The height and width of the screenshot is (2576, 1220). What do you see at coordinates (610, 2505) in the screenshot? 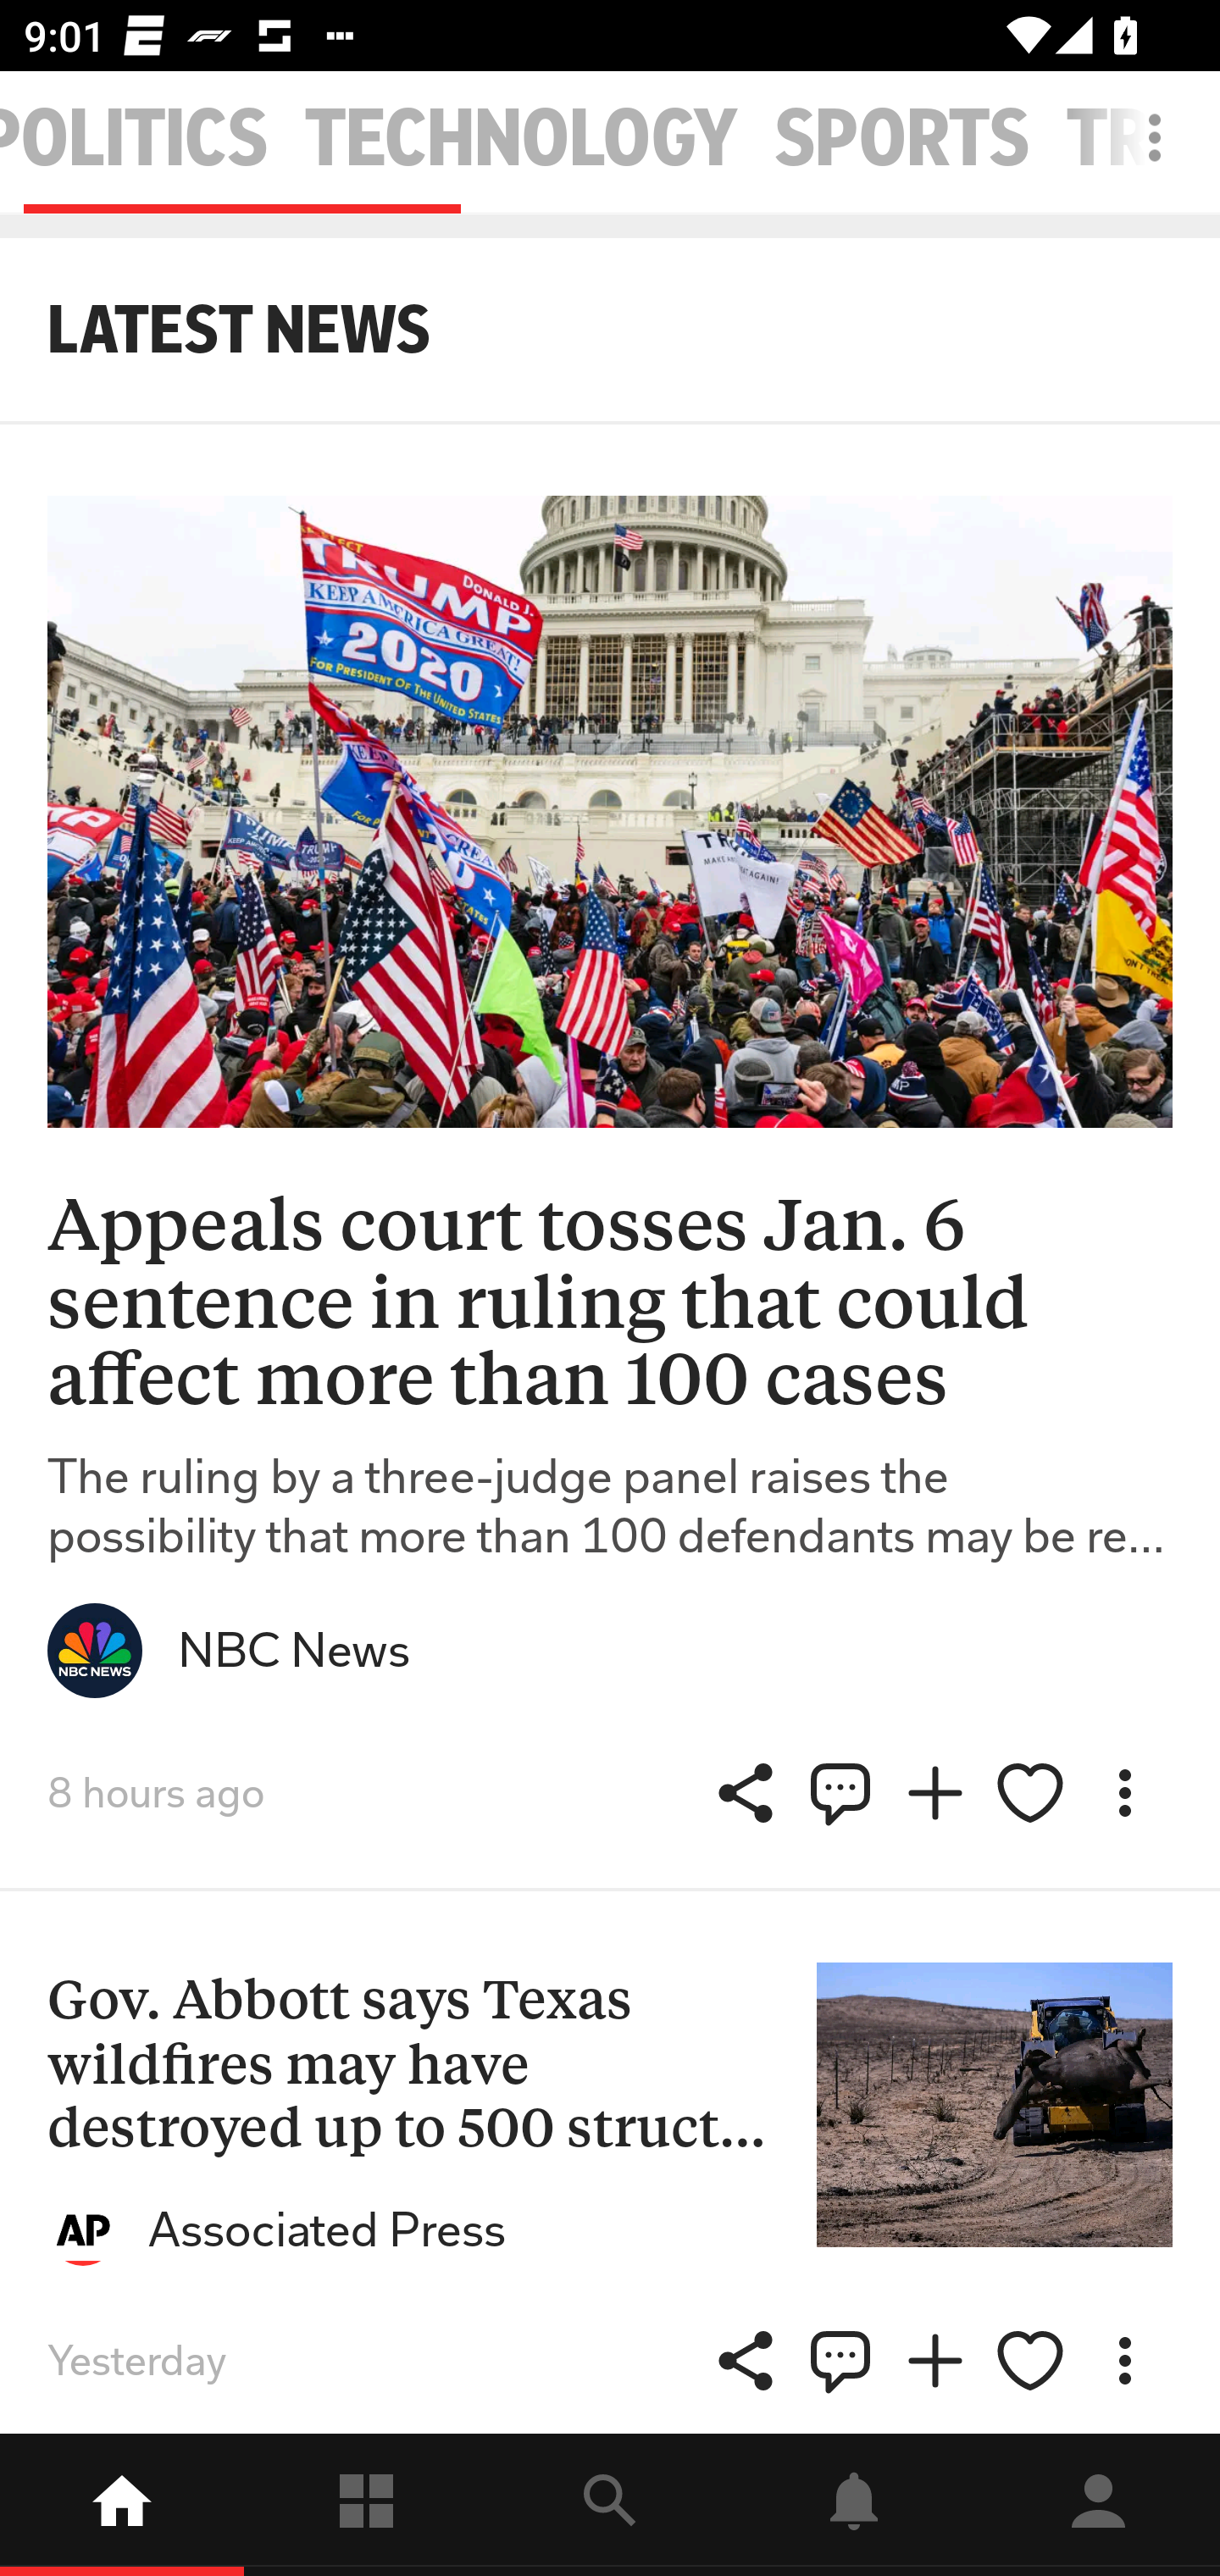
I see `explore` at bounding box center [610, 2505].